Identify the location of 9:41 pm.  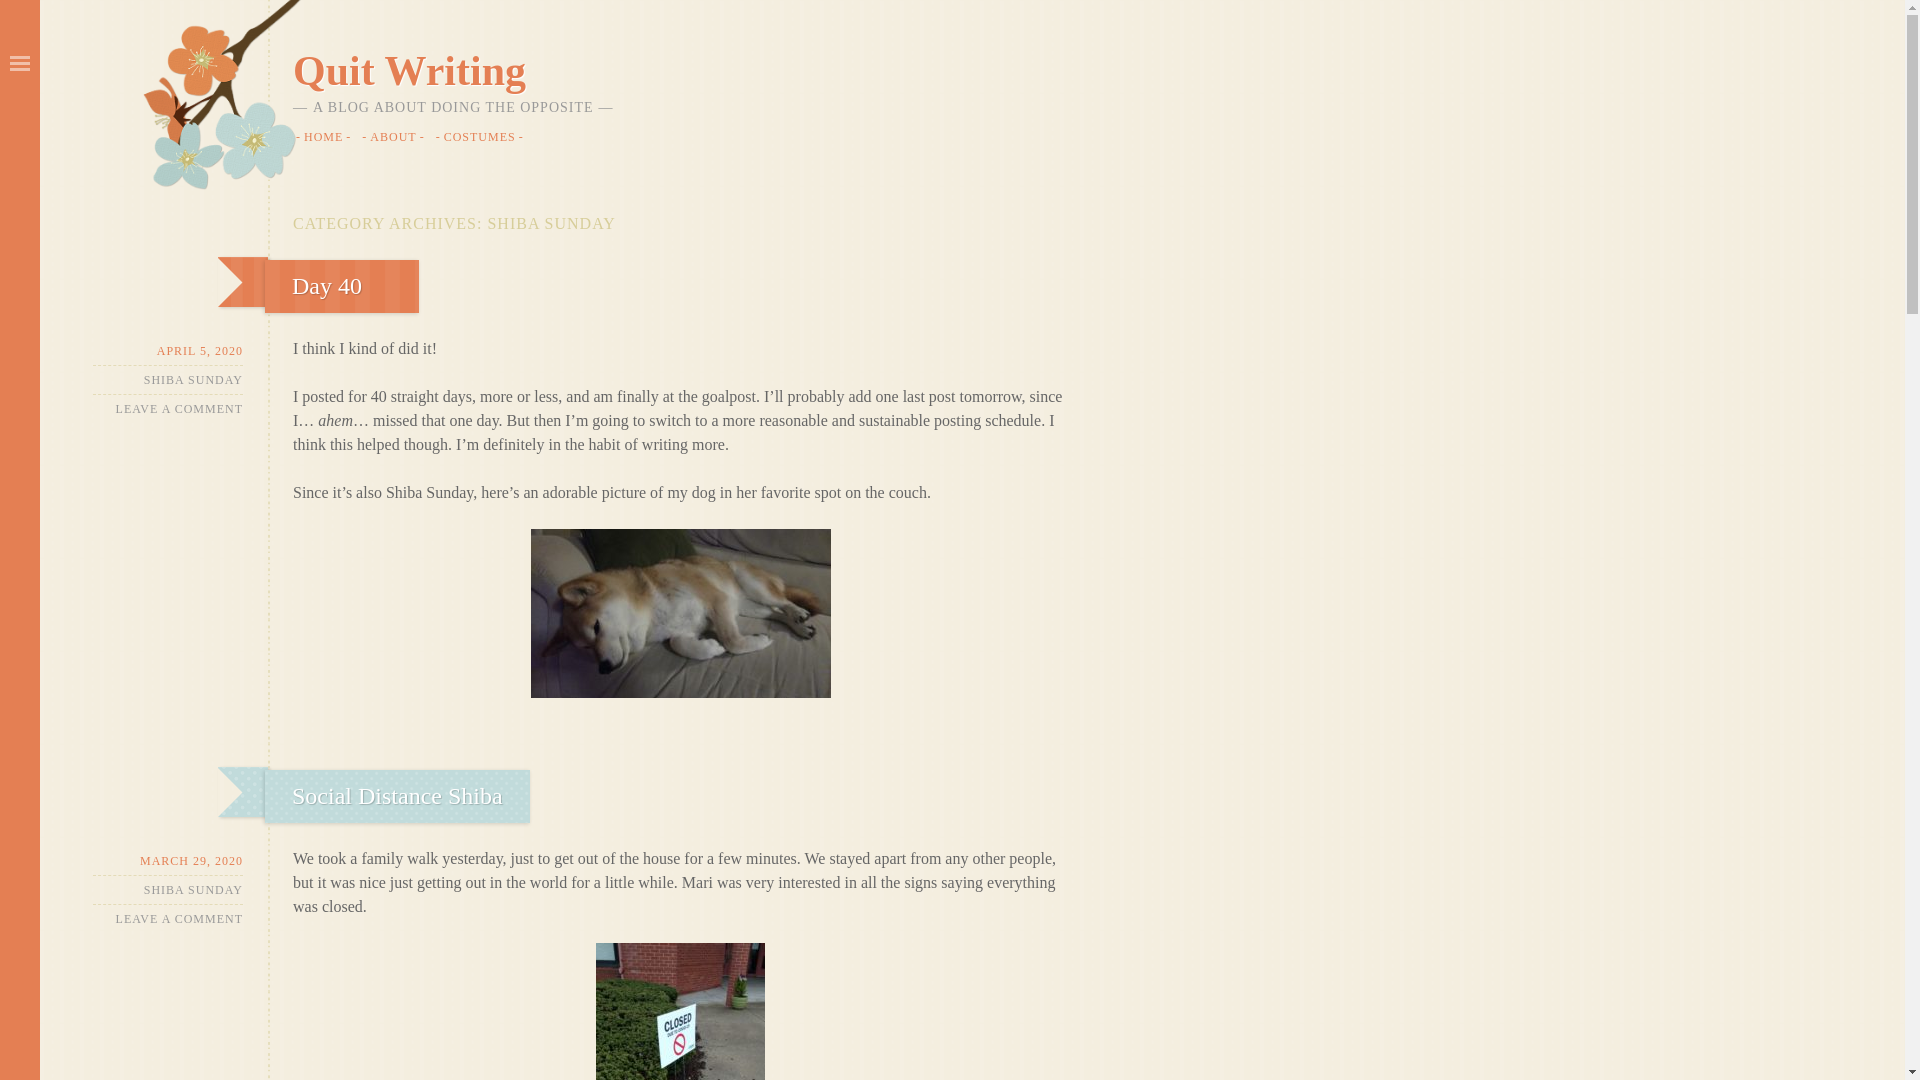
(168, 351).